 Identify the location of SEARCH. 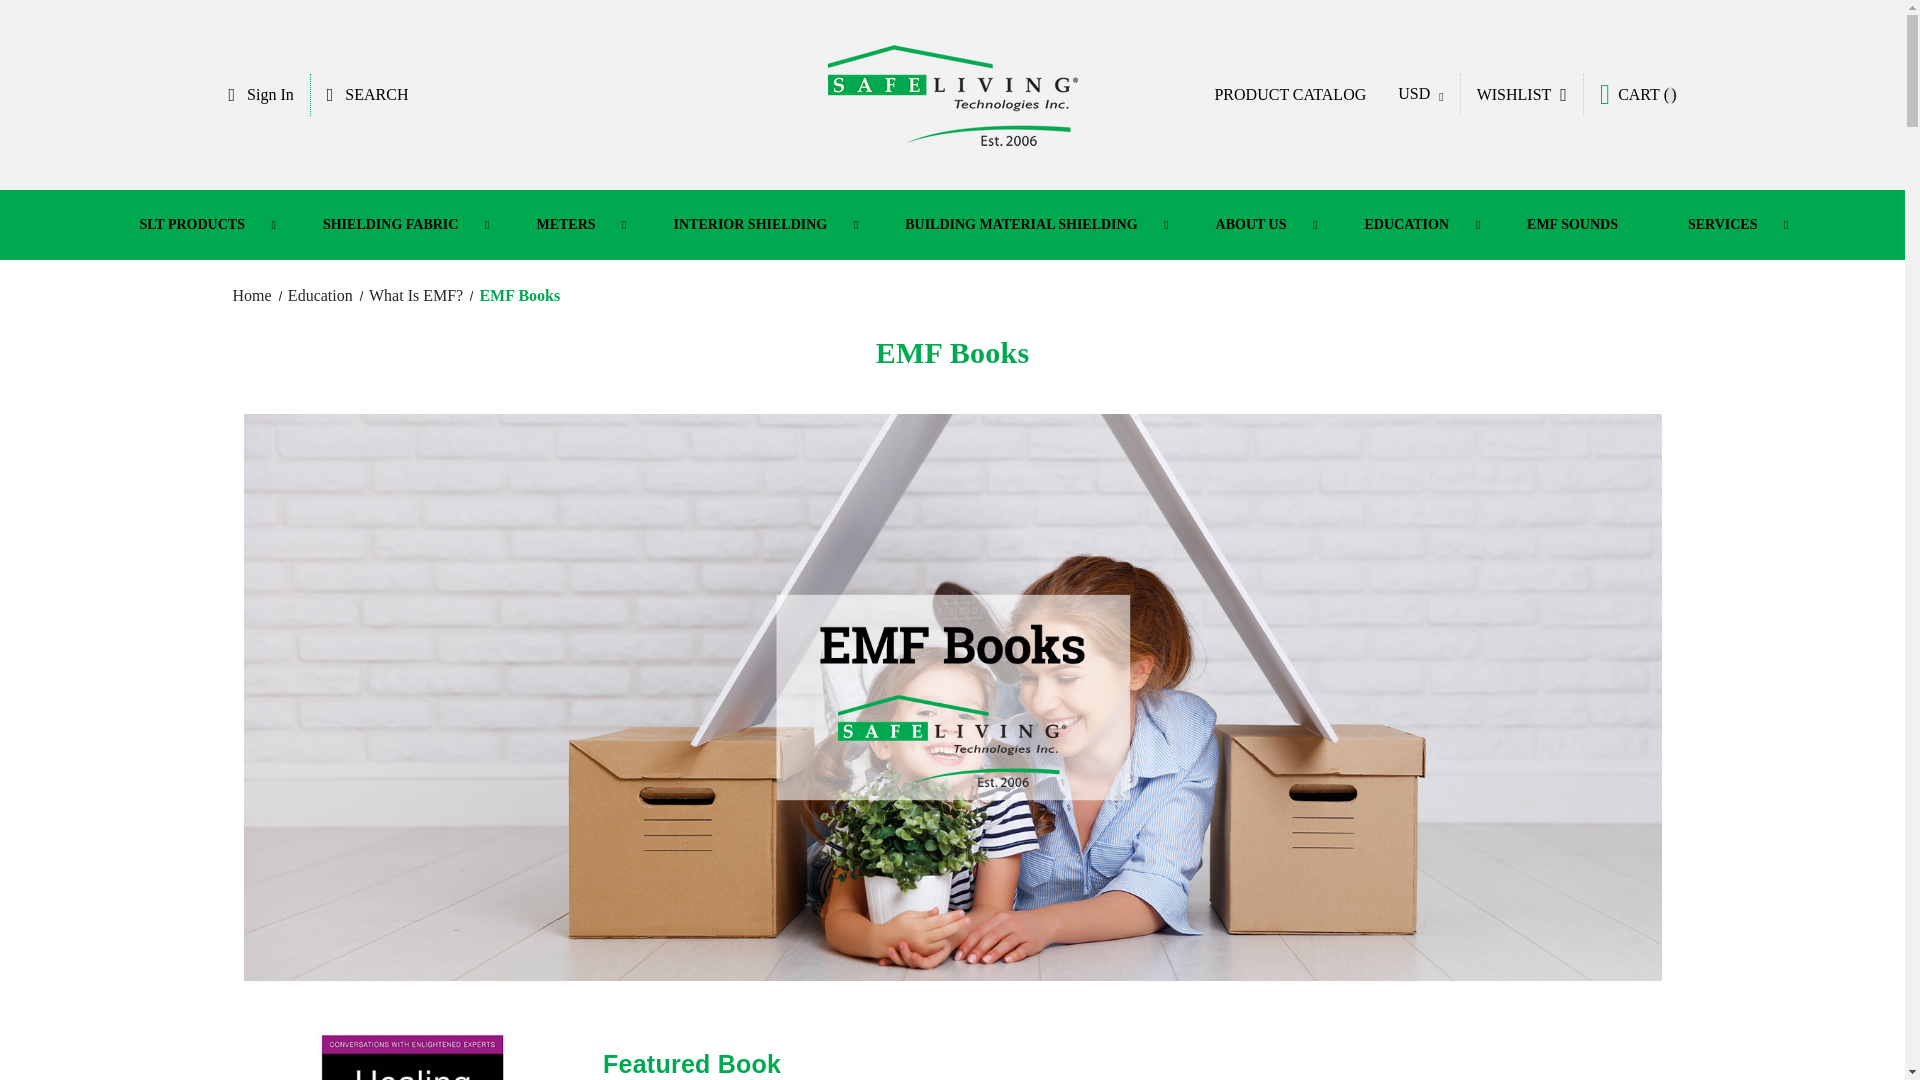
(368, 94).